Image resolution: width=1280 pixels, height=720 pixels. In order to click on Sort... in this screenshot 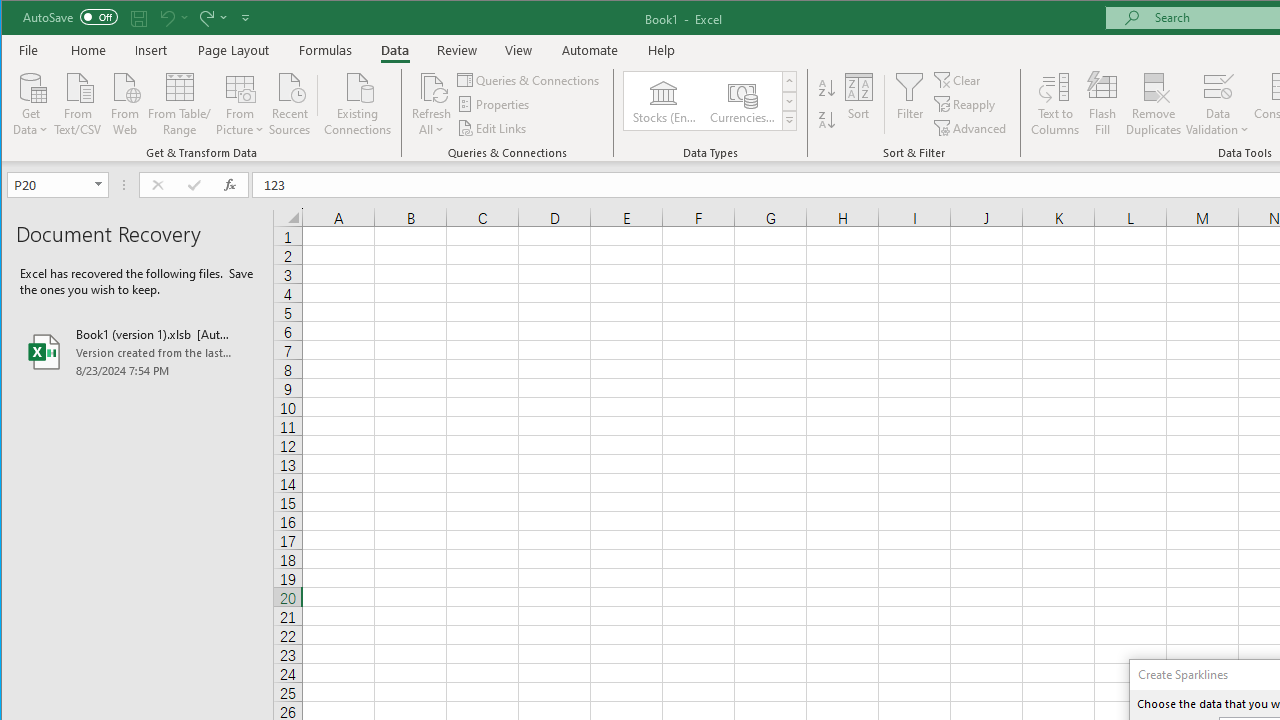, I will do `click(859, 104)`.